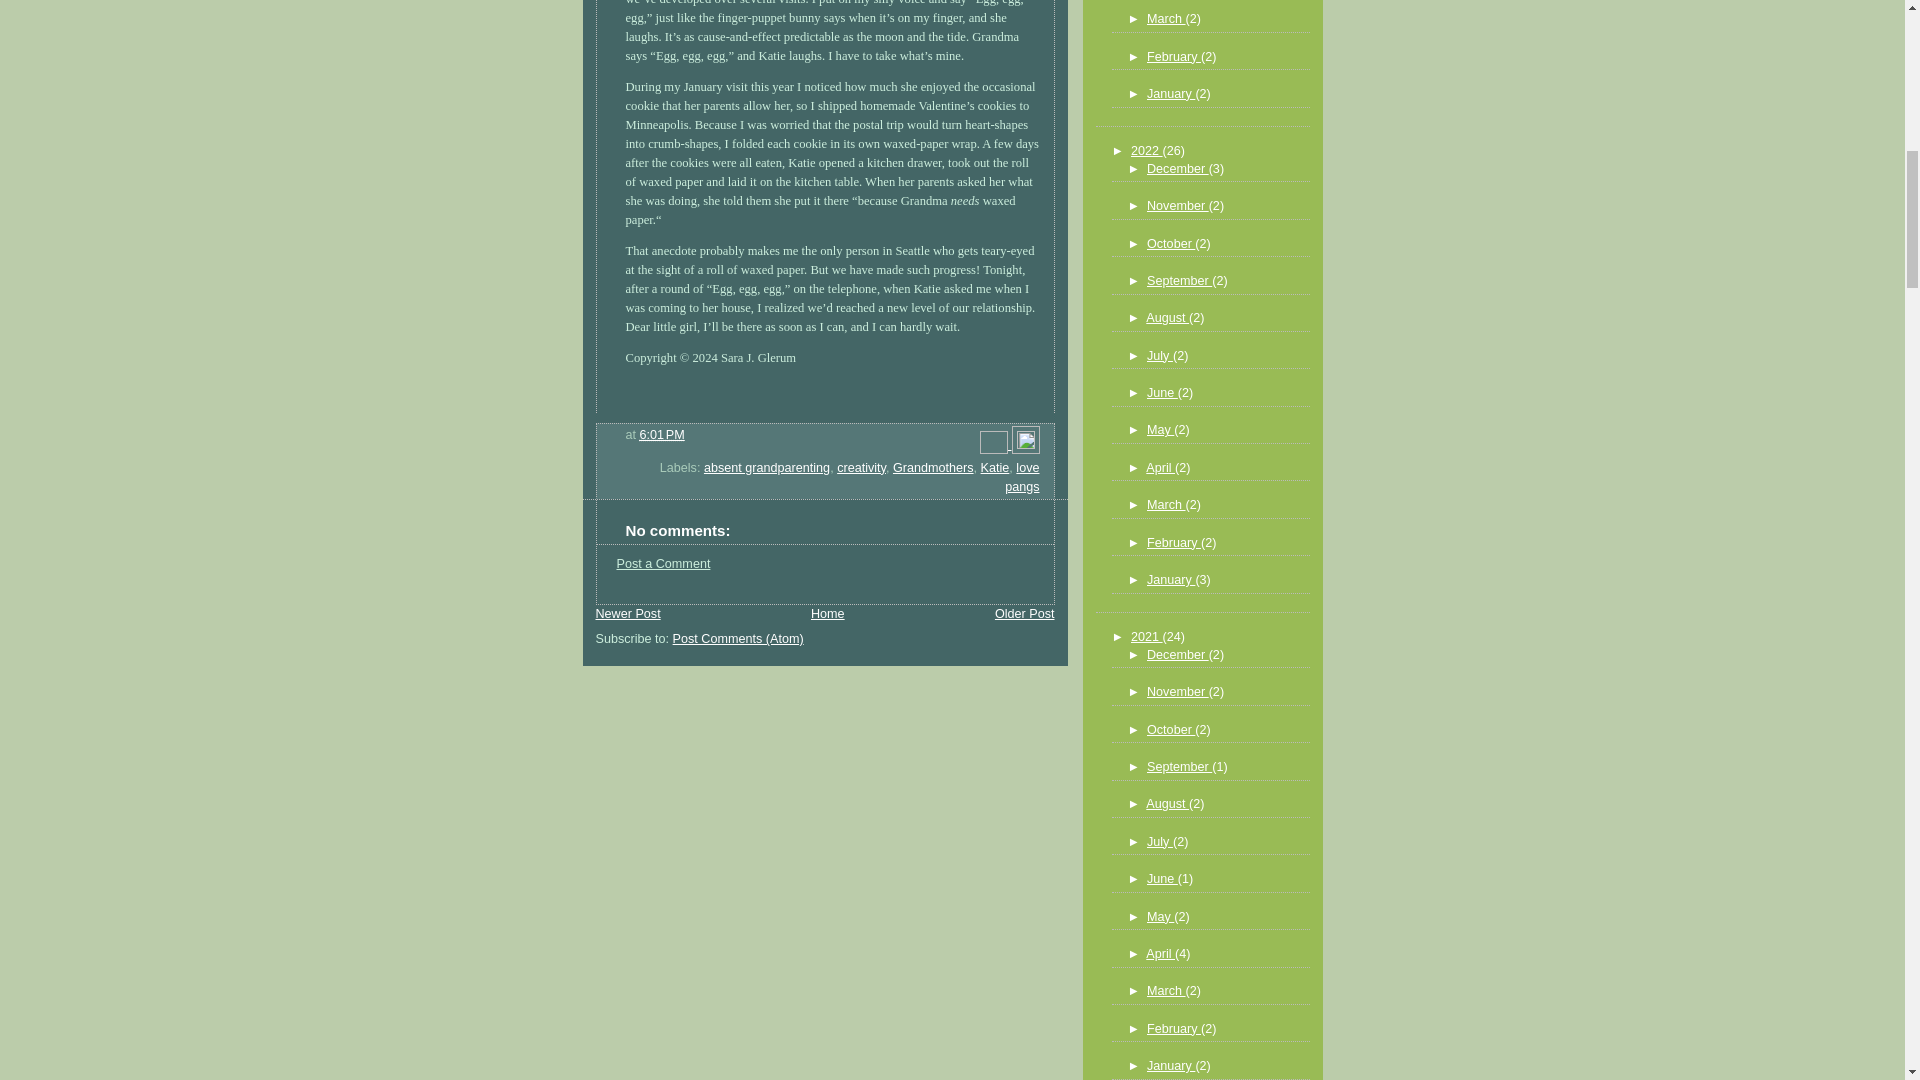 The width and height of the screenshot is (1920, 1080). Describe the element at coordinates (766, 468) in the screenshot. I see `absent grandparenting` at that location.